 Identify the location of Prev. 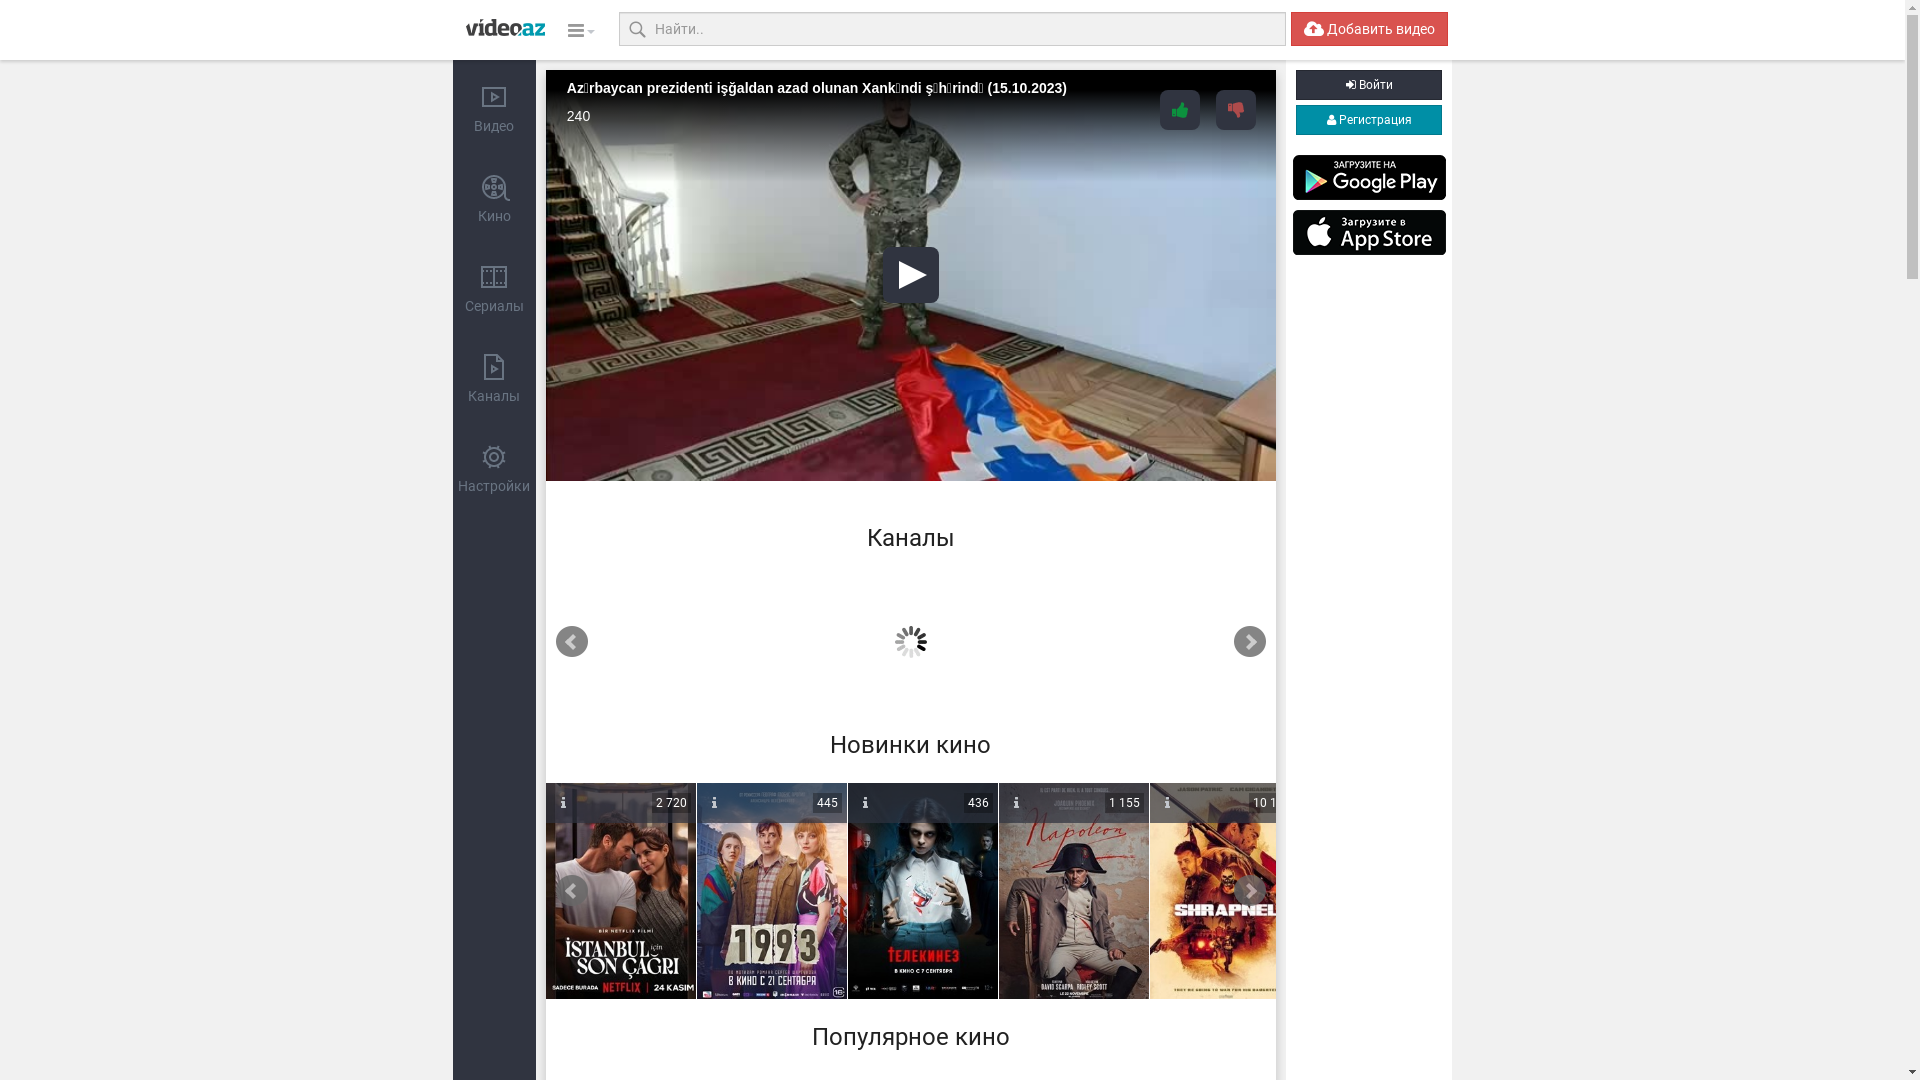
(572, 891).